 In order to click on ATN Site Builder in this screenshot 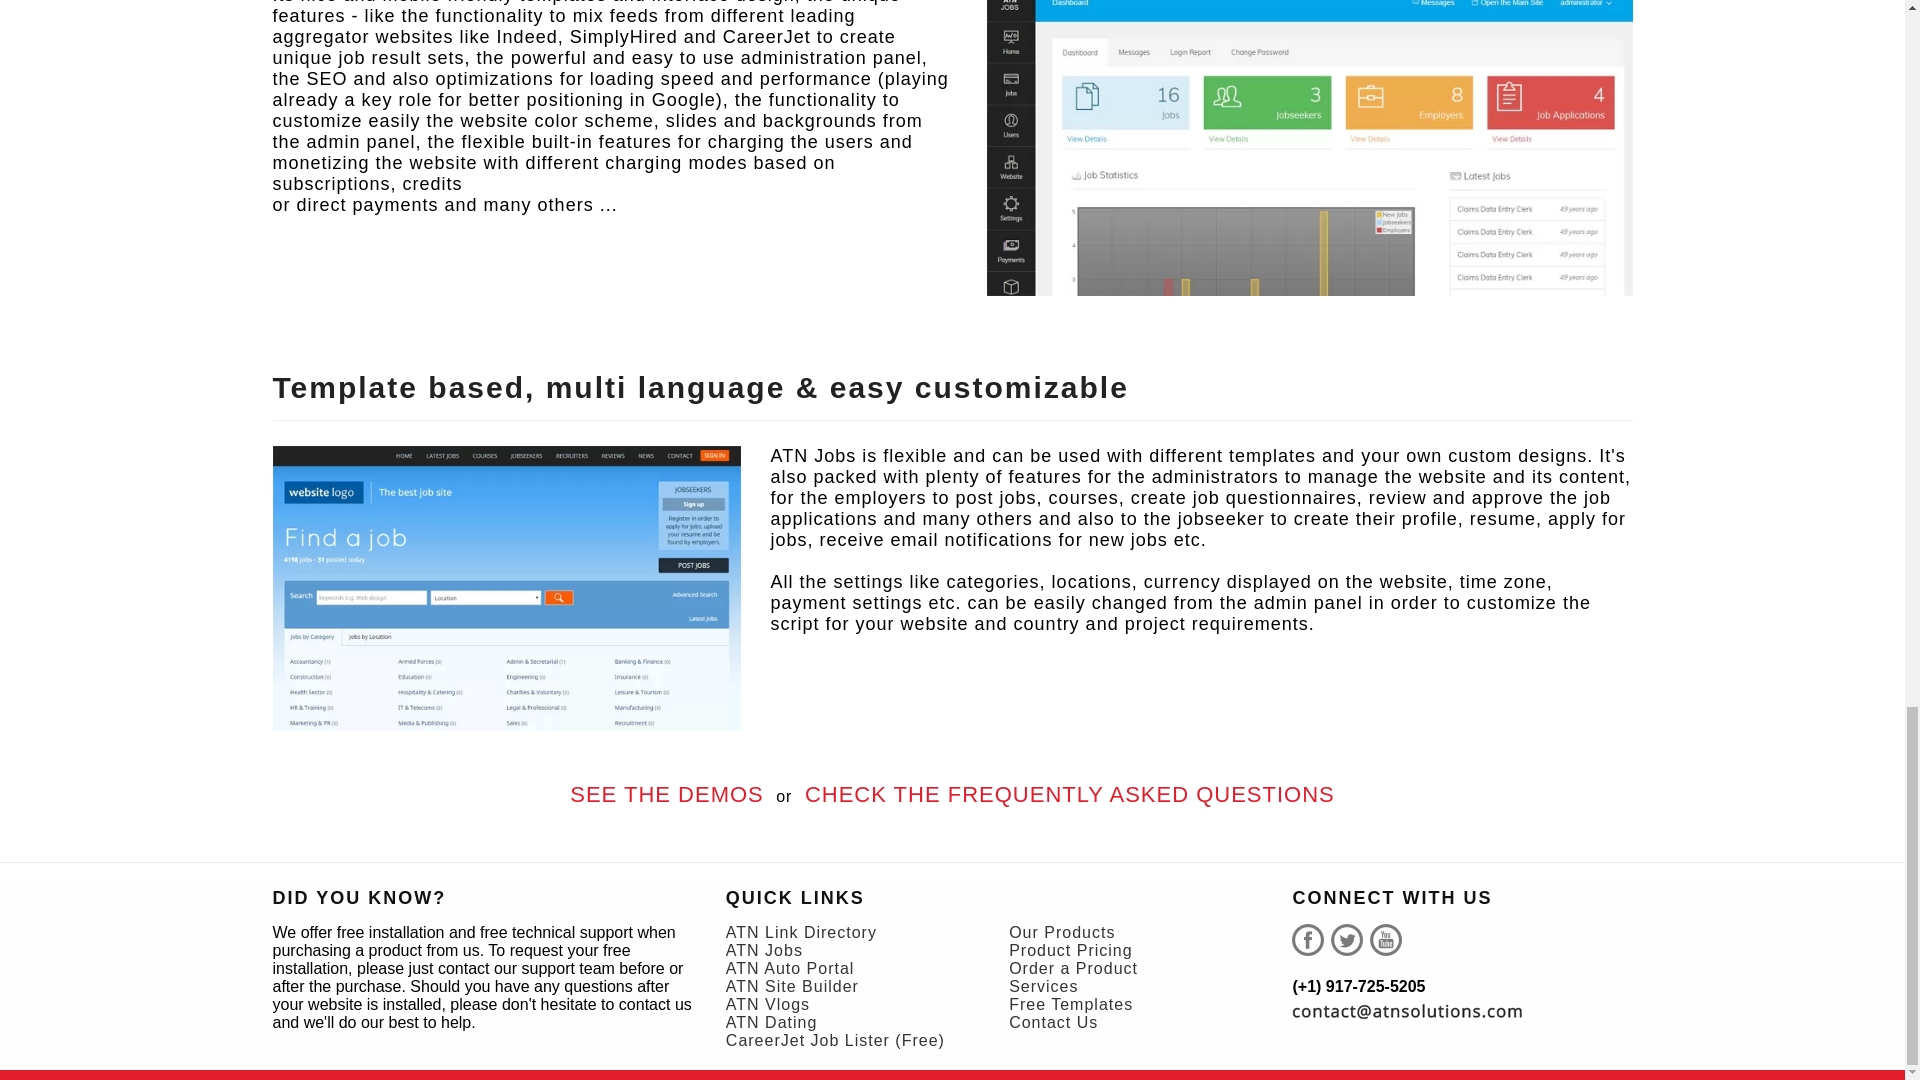, I will do `click(792, 986)`.